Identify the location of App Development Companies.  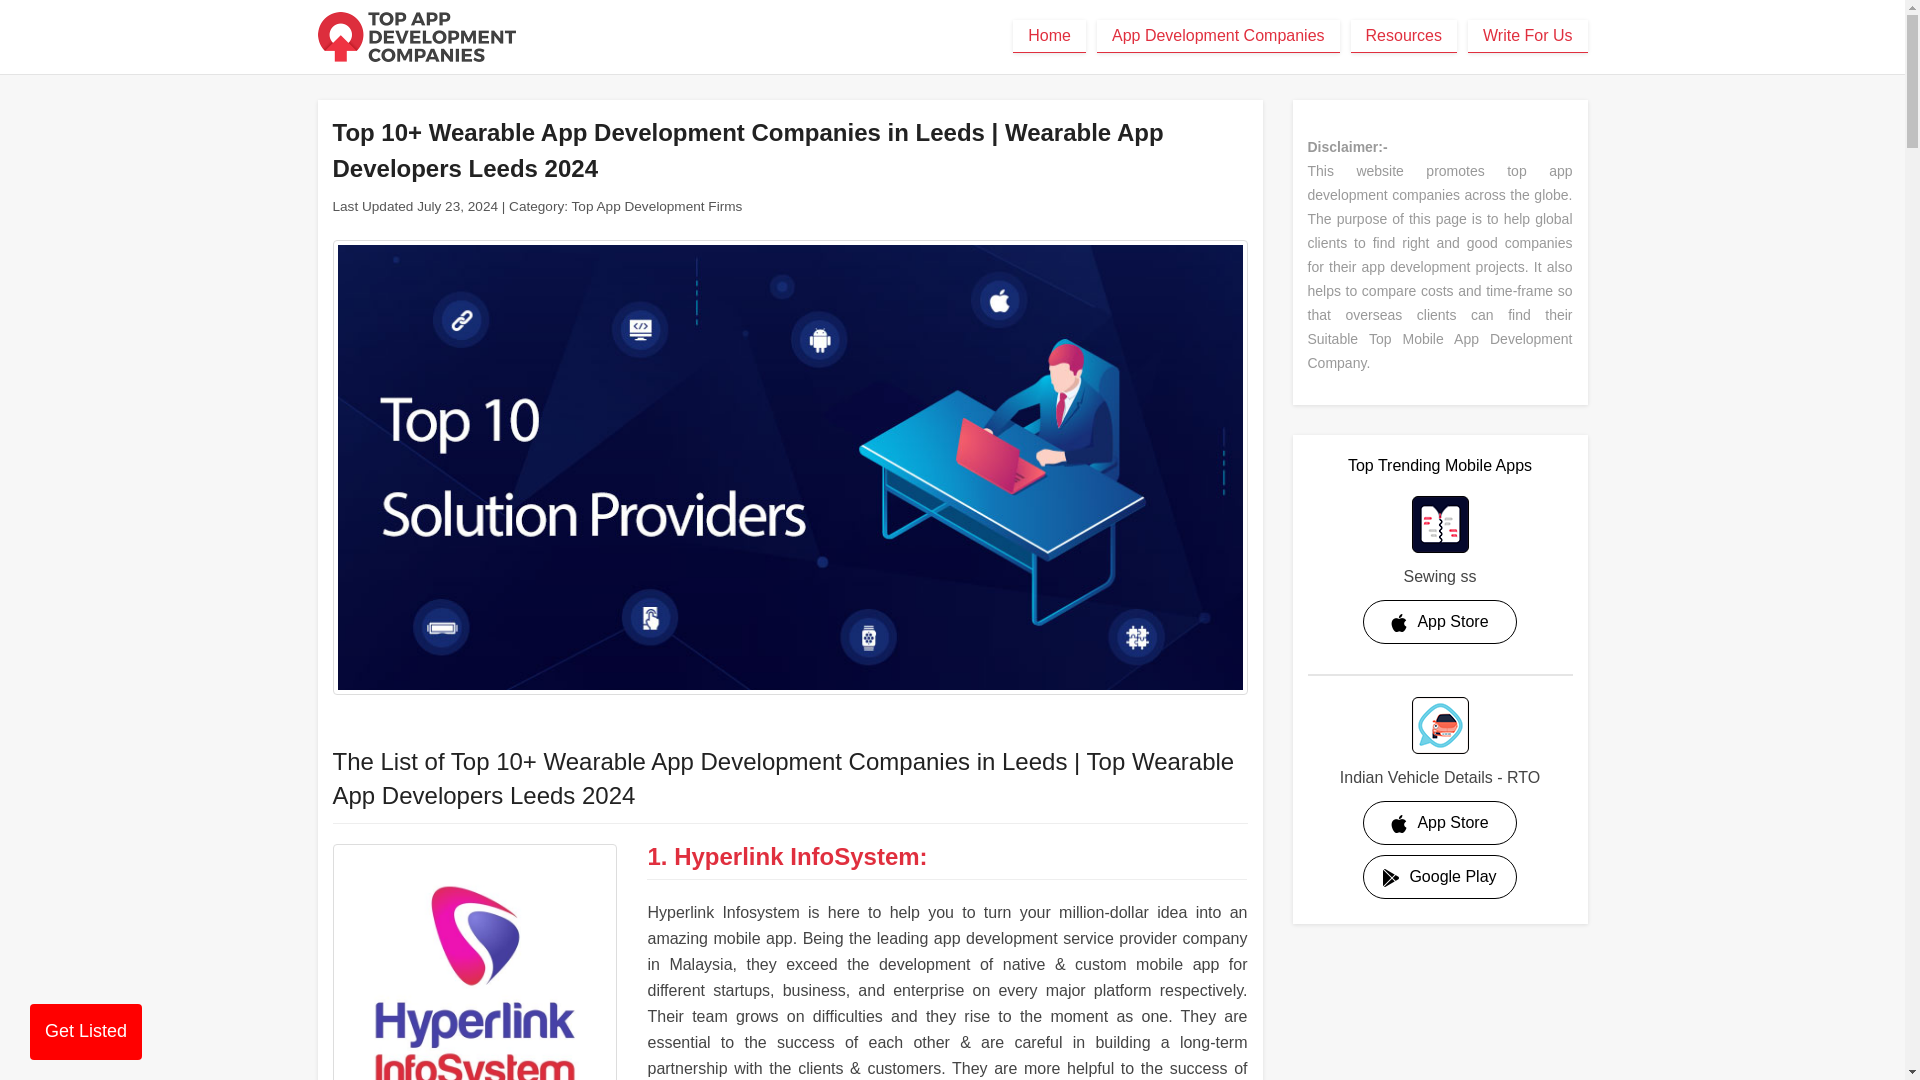
(1218, 36).